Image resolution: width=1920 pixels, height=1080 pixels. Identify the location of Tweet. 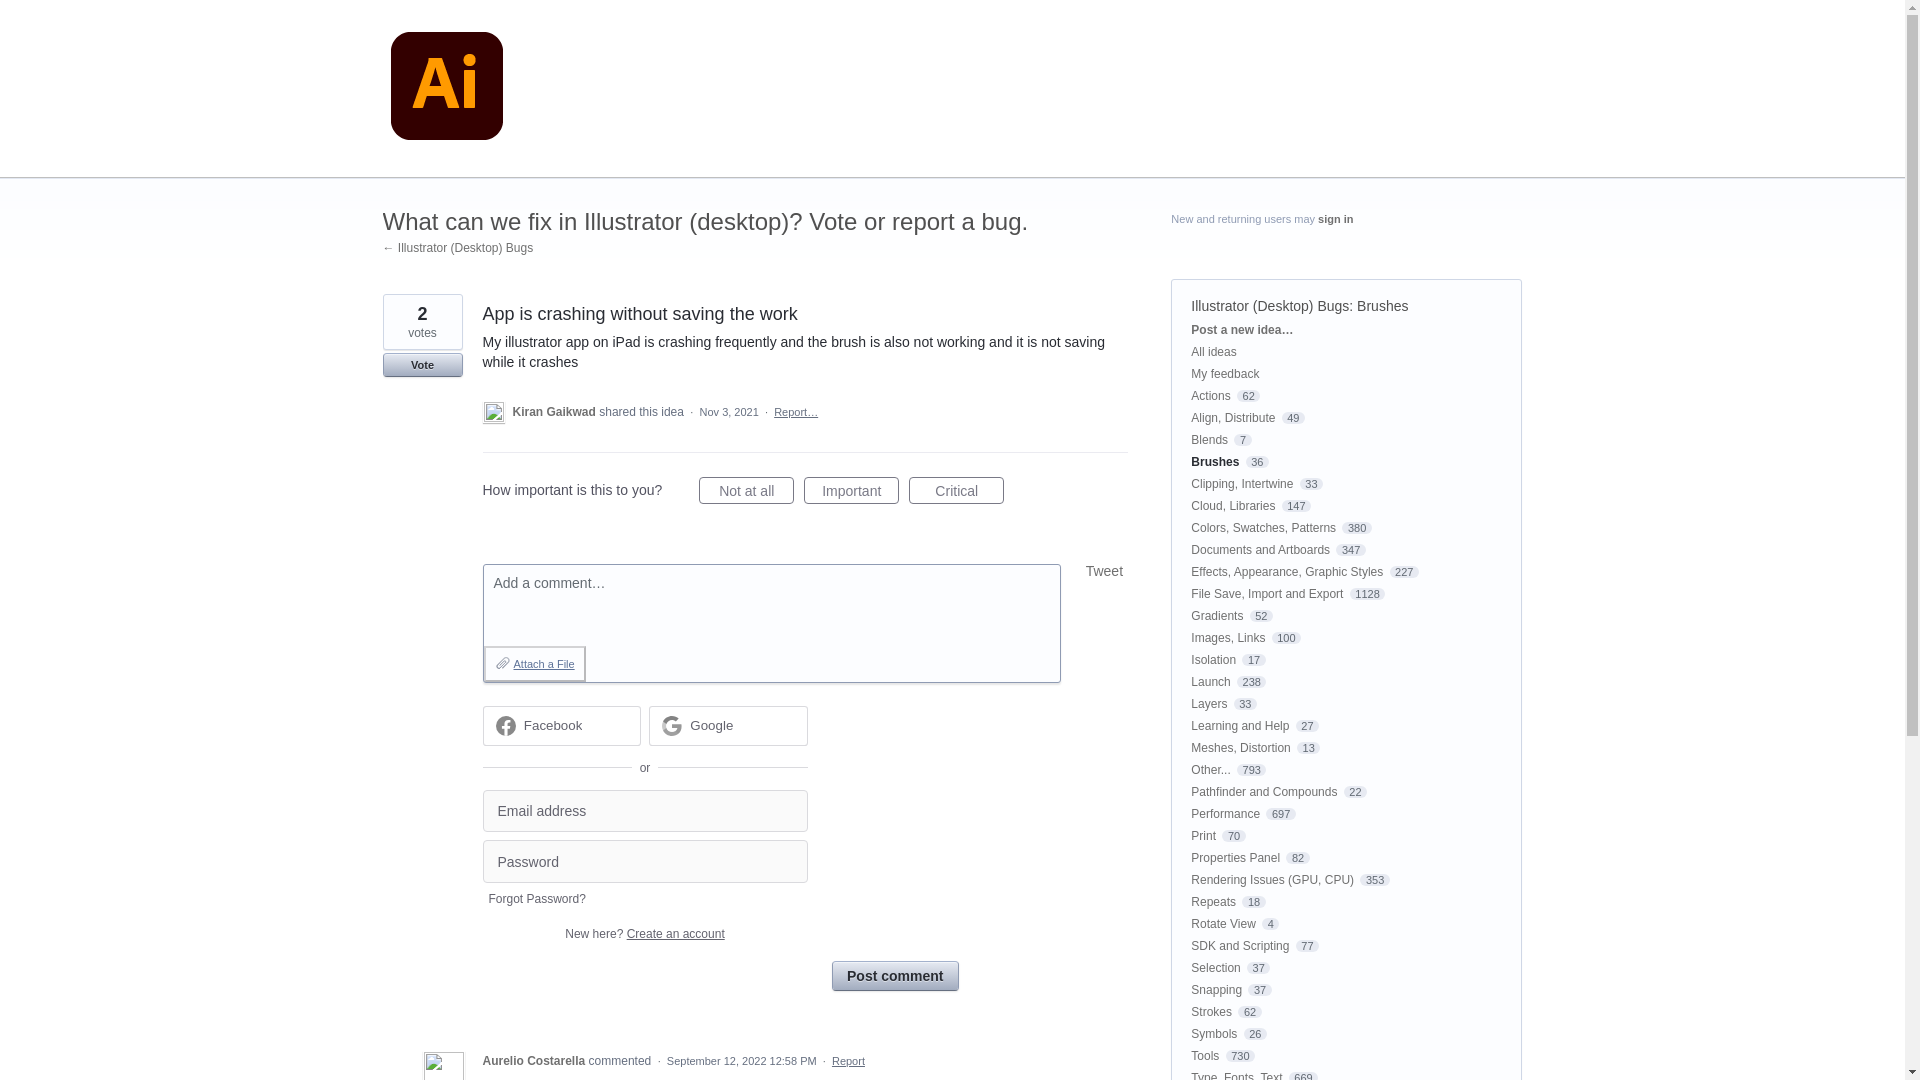
(1104, 570).